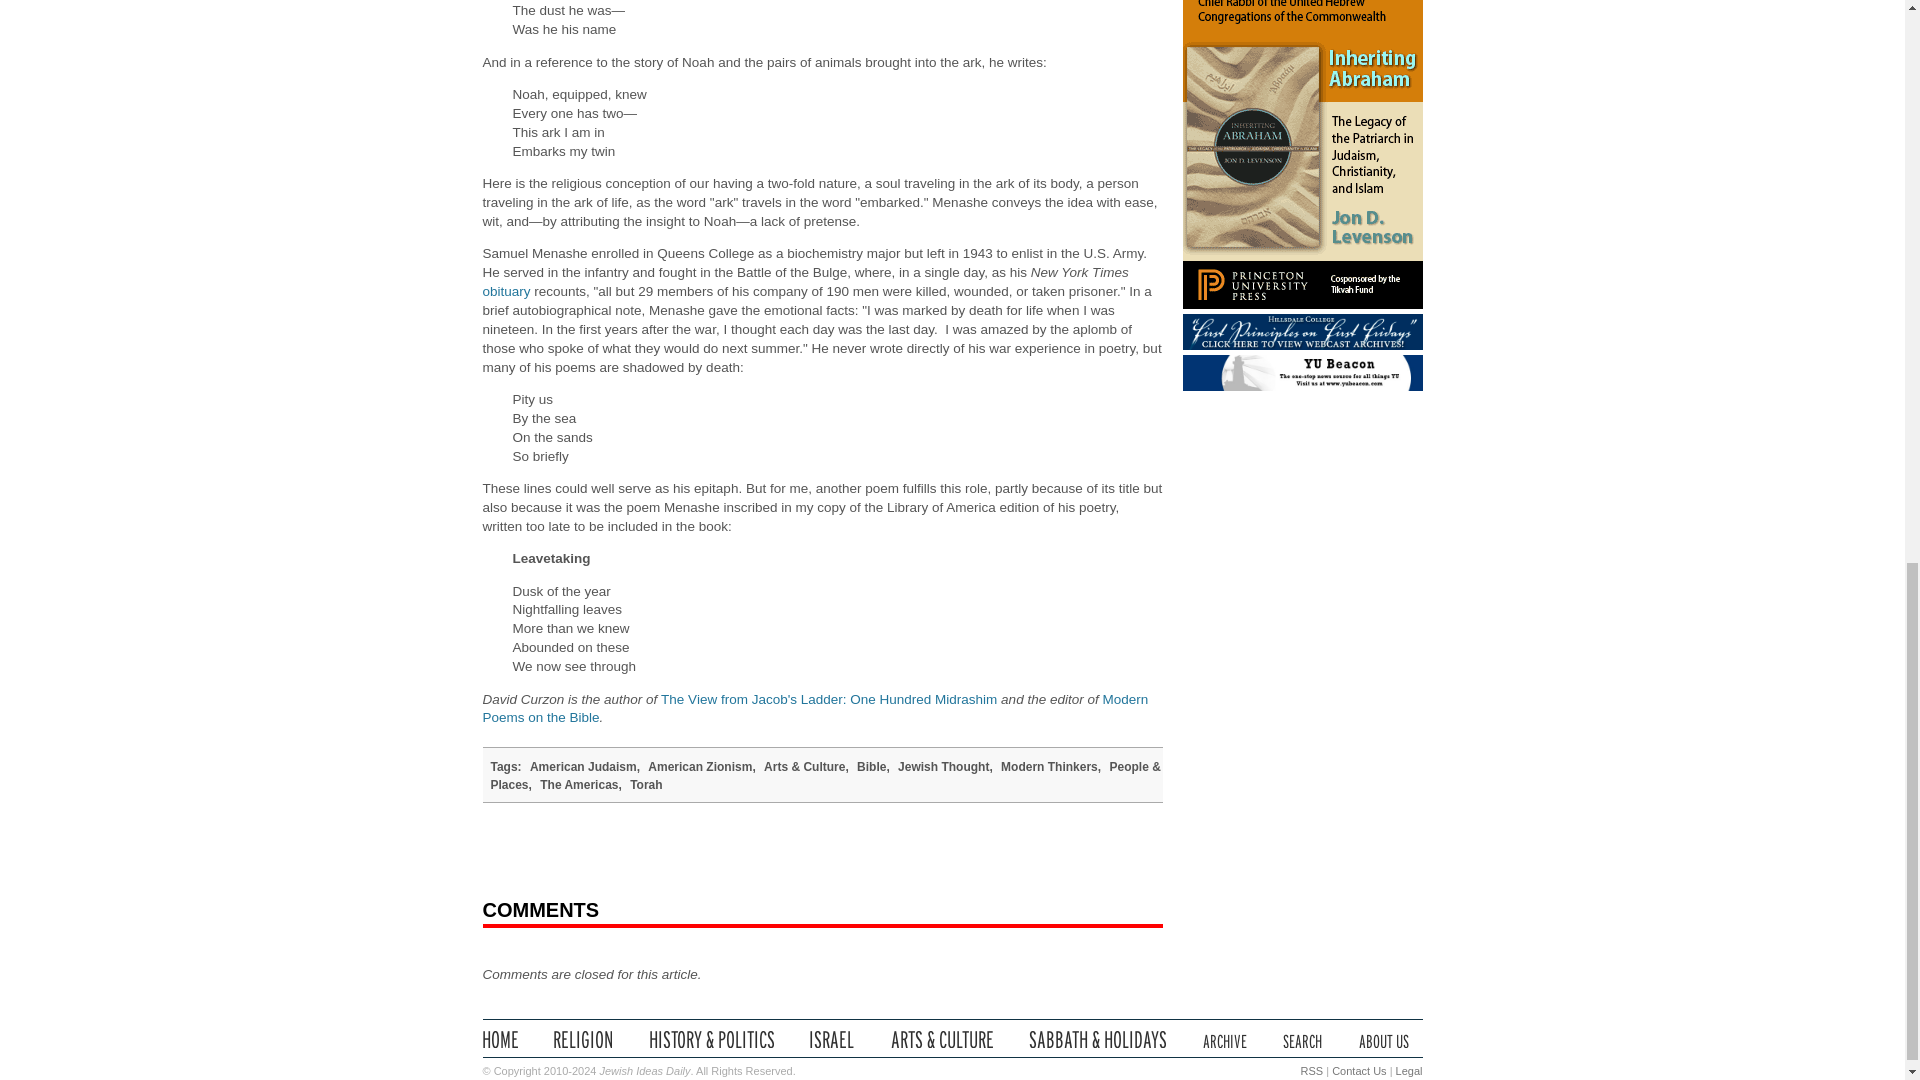 Image resolution: width=1920 pixels, height=1080 pixels. Describe the element at coordinates (505, 292) in the screenshot. I see `obituary` at that location.